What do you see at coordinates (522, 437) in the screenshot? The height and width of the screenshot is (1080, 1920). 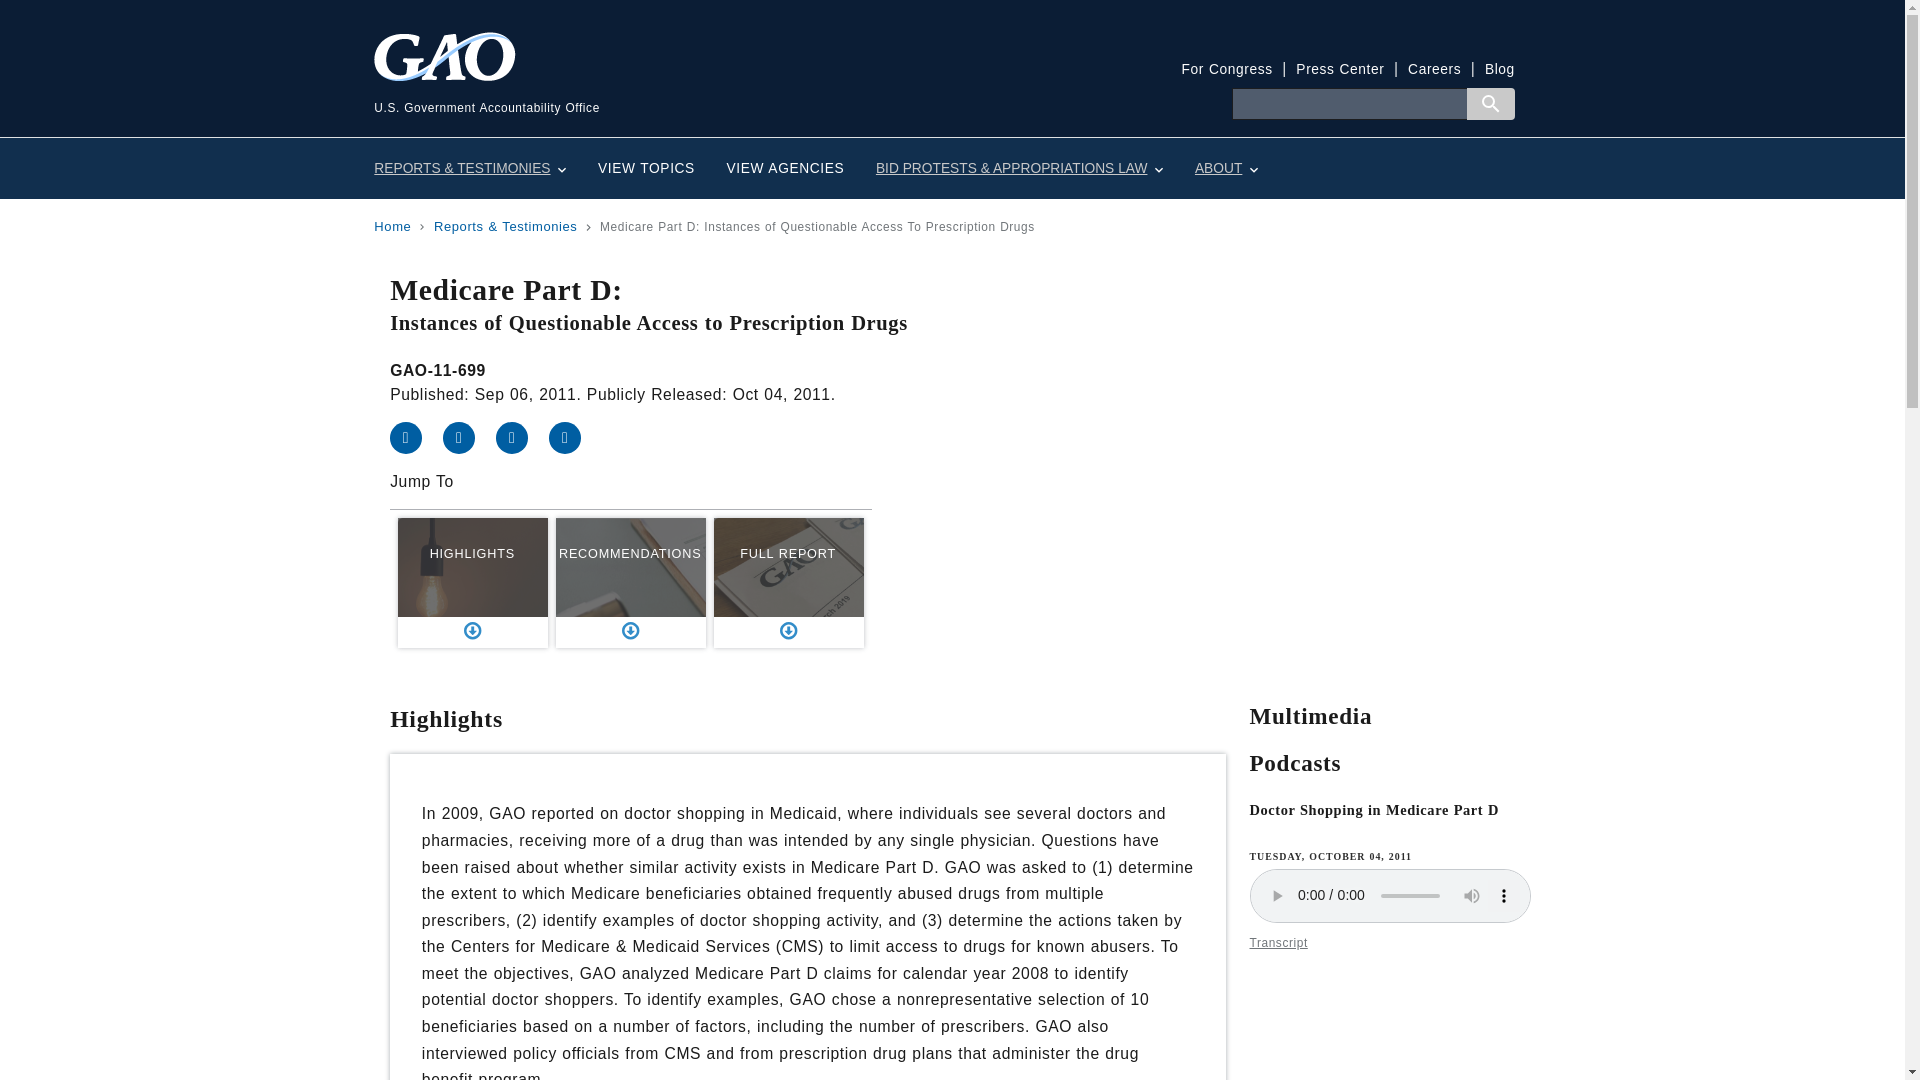 I see `Share on LinkedIn` at bounding box center [522, 437].